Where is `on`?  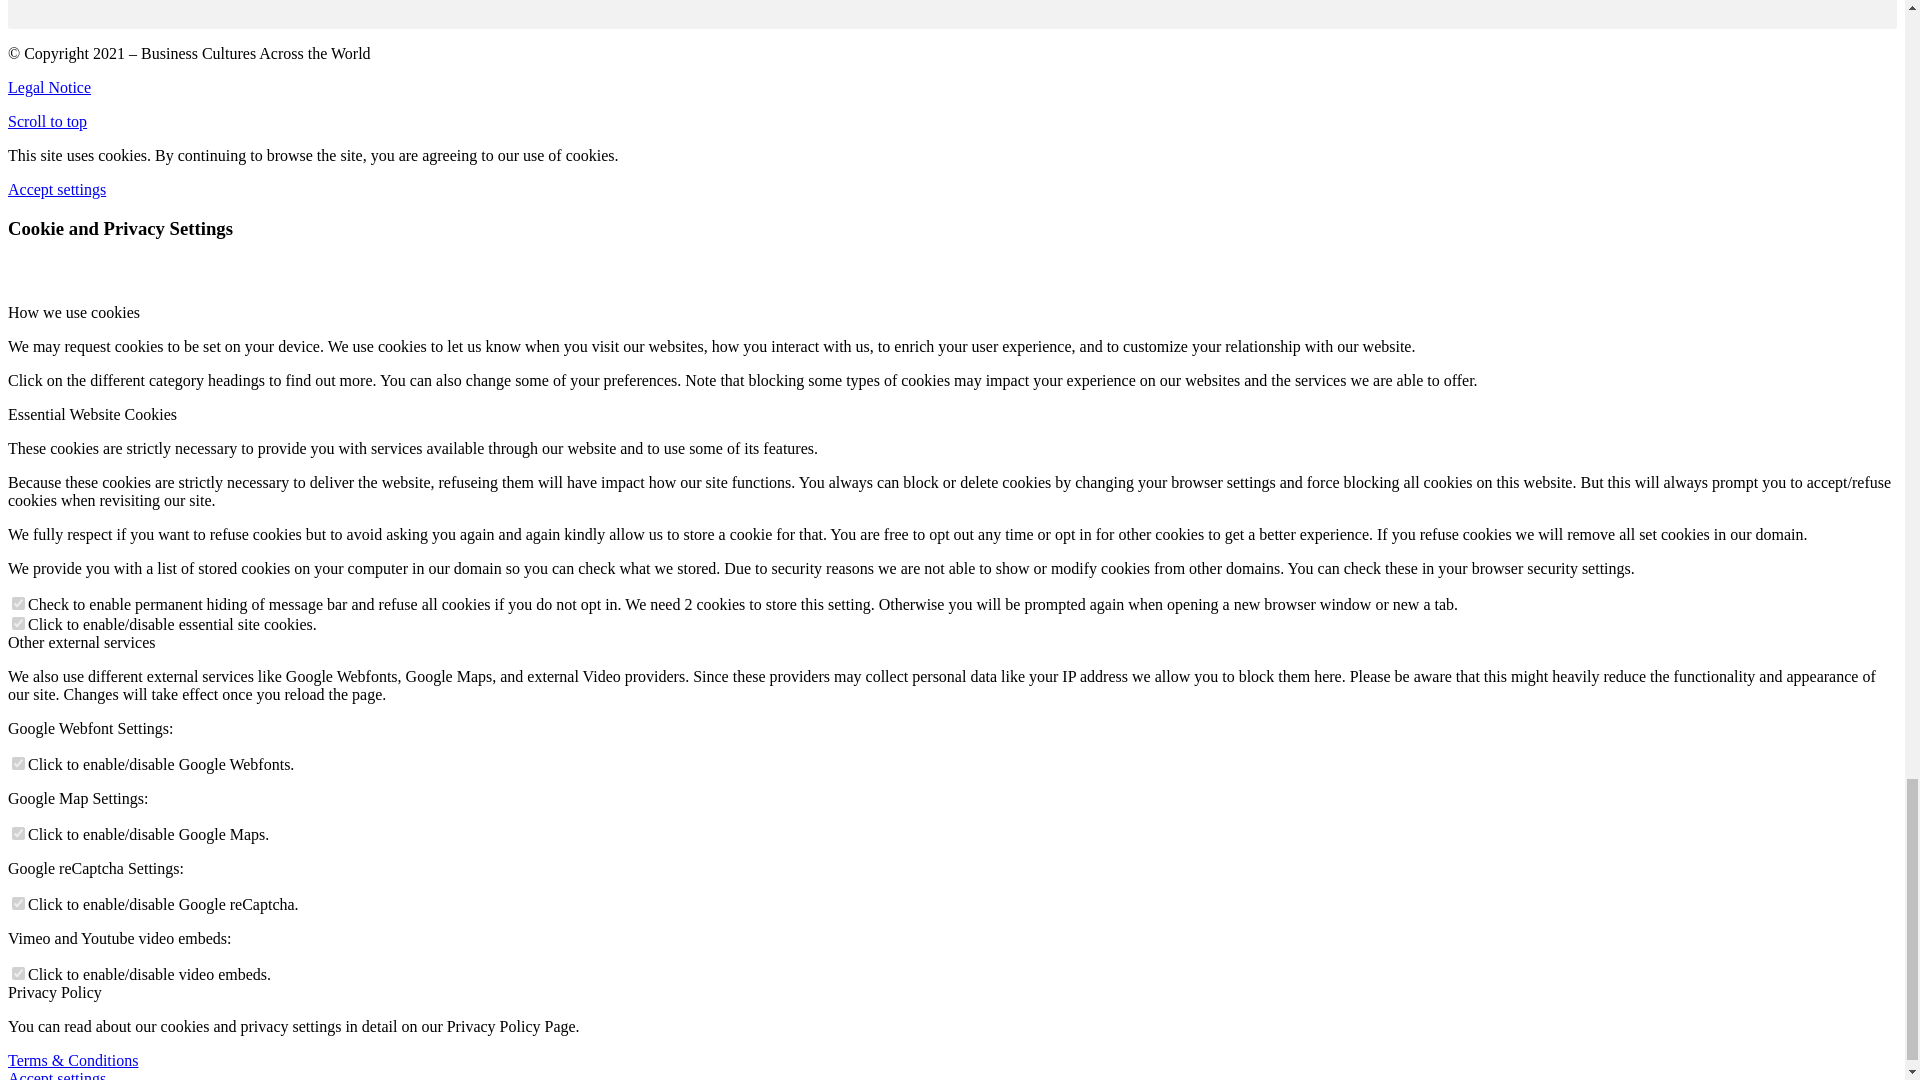
on is located at coordinates (18, 604).